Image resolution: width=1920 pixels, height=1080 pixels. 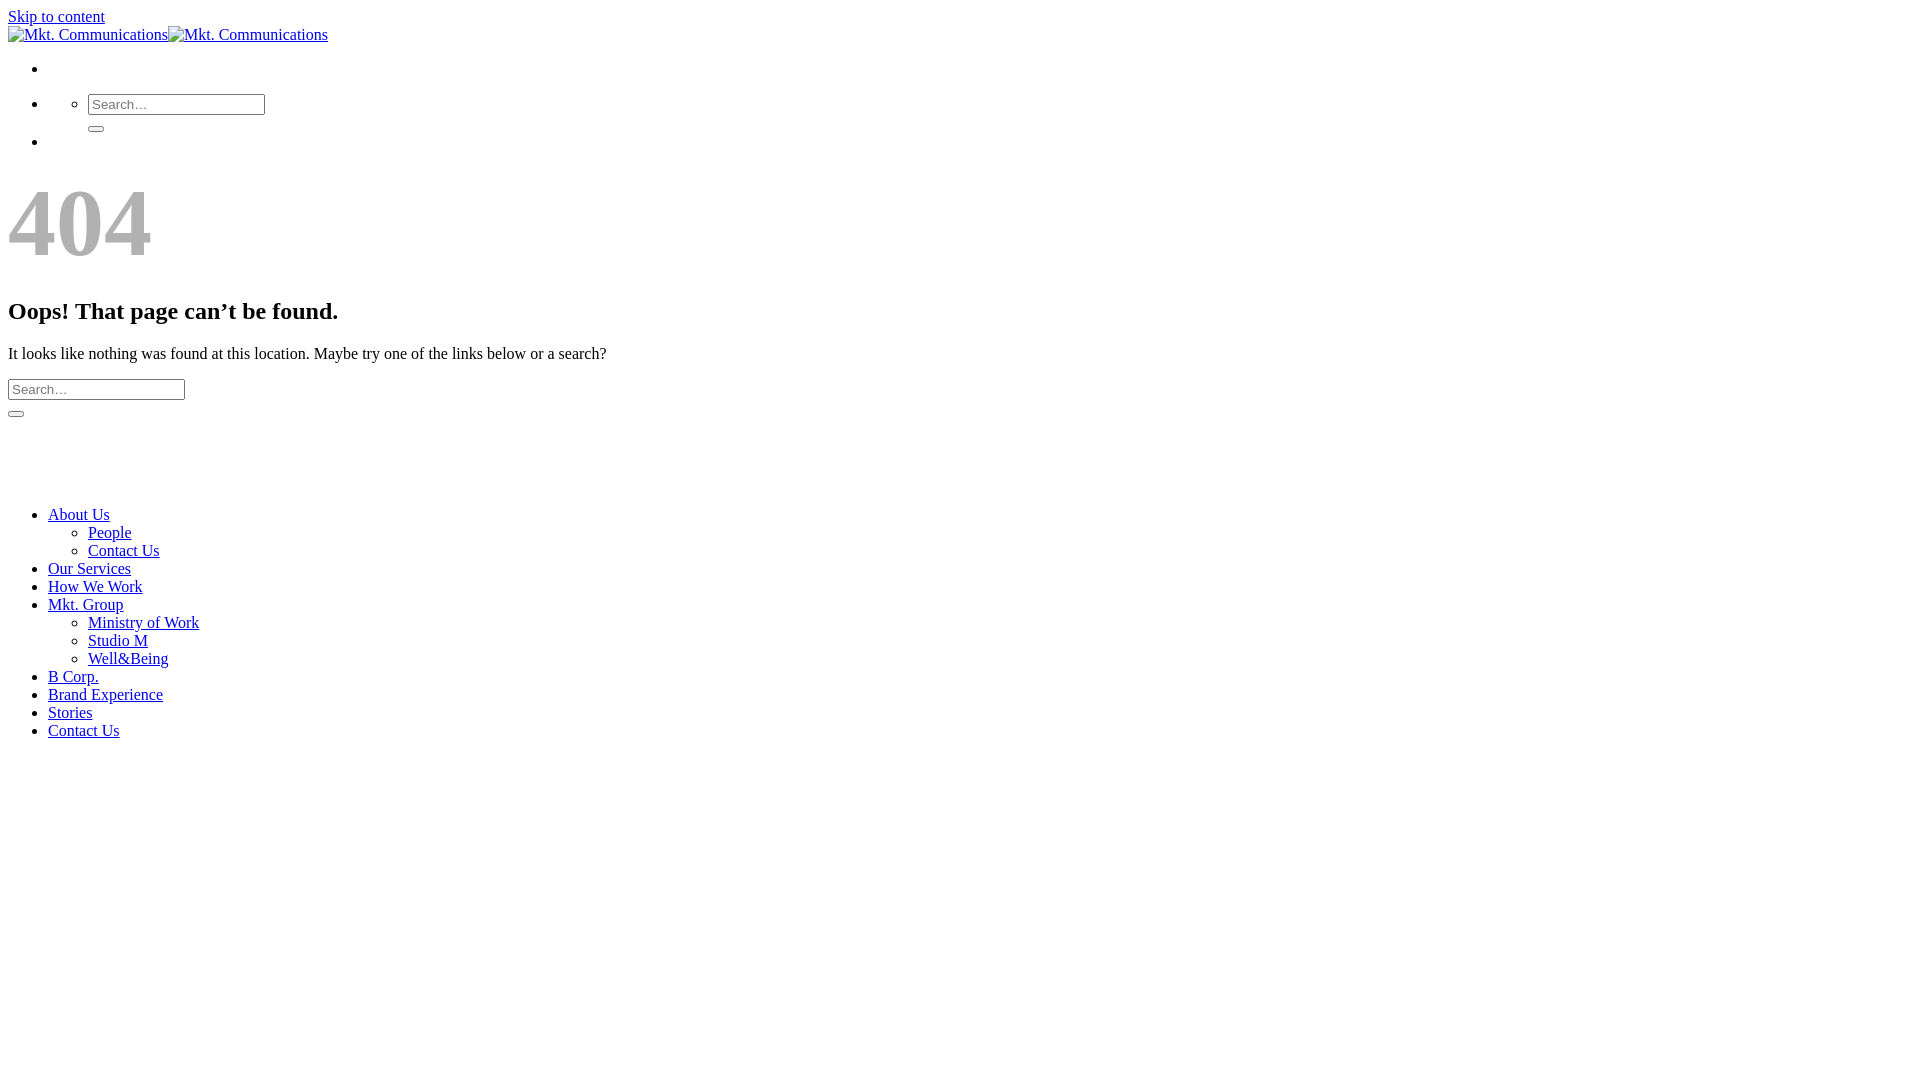 What do you see at coordinates (106, 694) in the screenshot?
I see `Brand Experience` at bounding box center [106, 694].